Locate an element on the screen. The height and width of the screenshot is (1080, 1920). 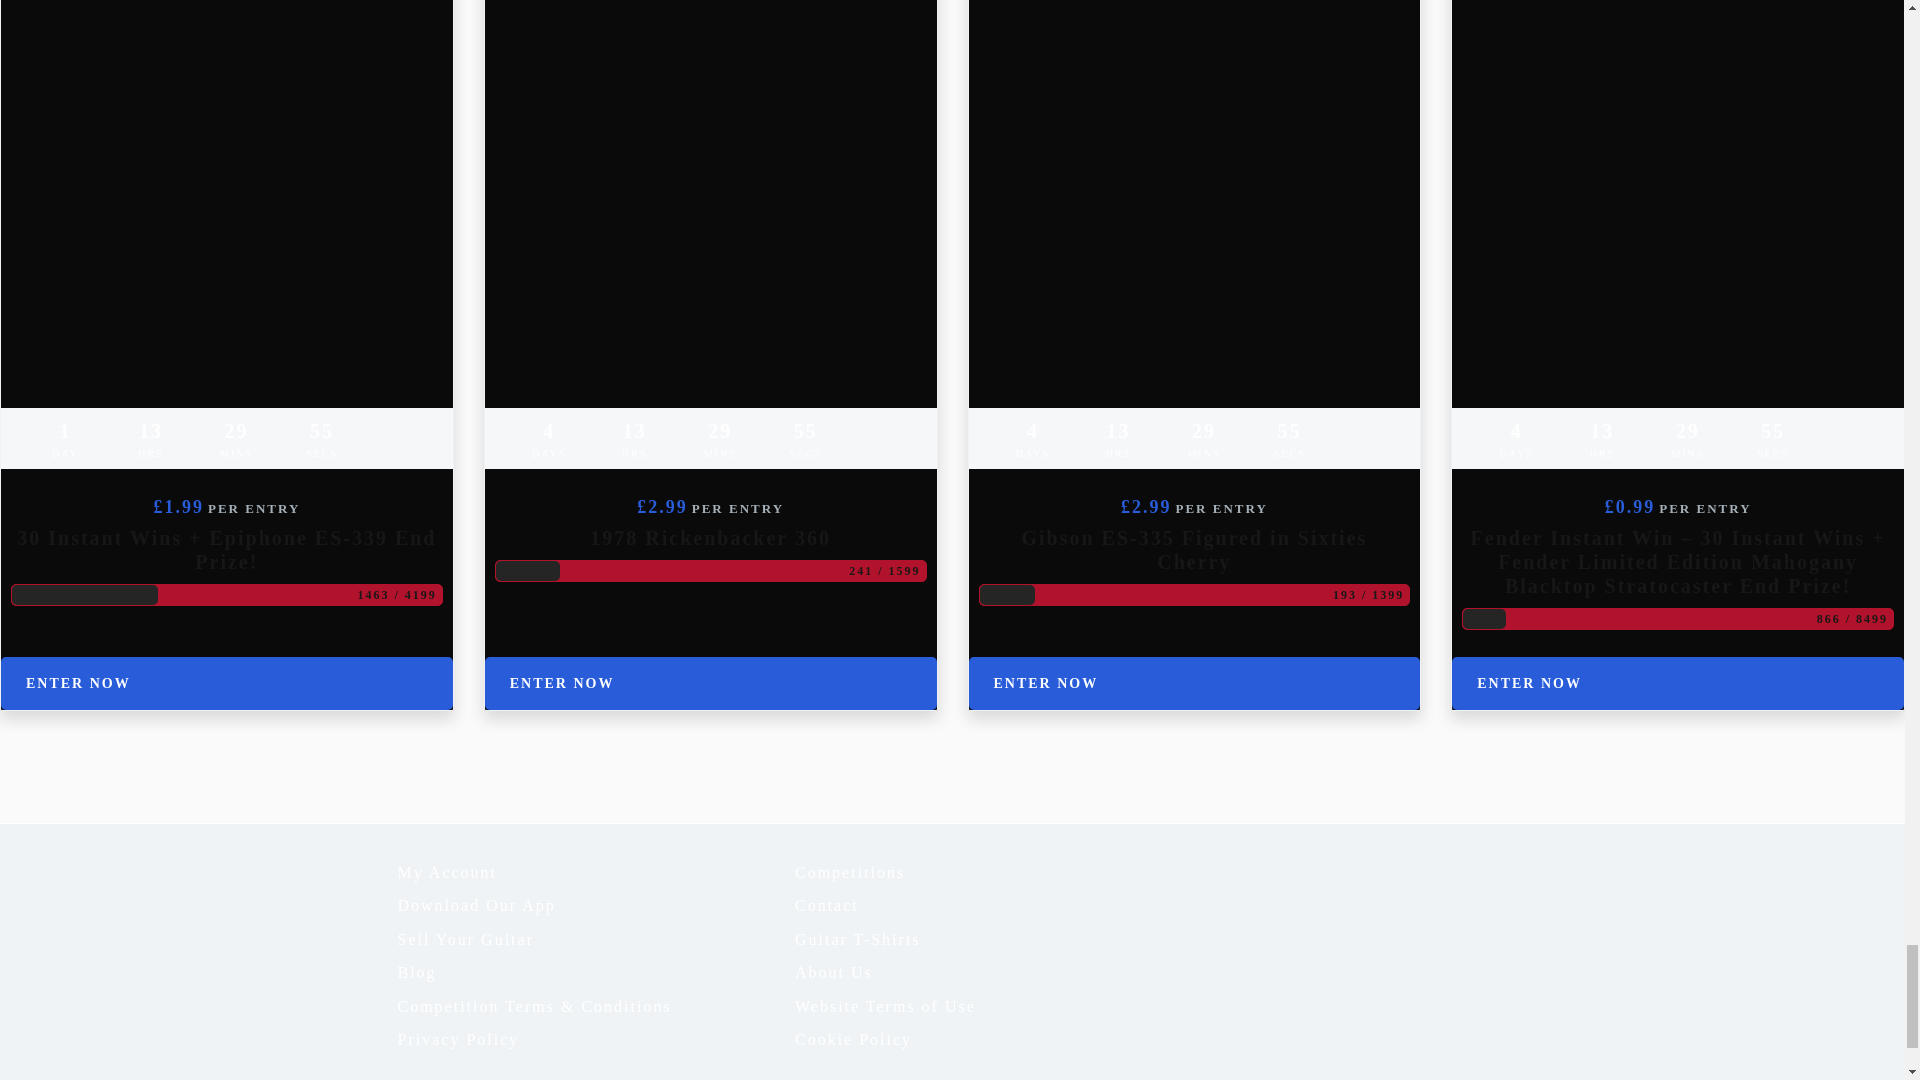
ENTER NOW is located at coordinates (710, 682).